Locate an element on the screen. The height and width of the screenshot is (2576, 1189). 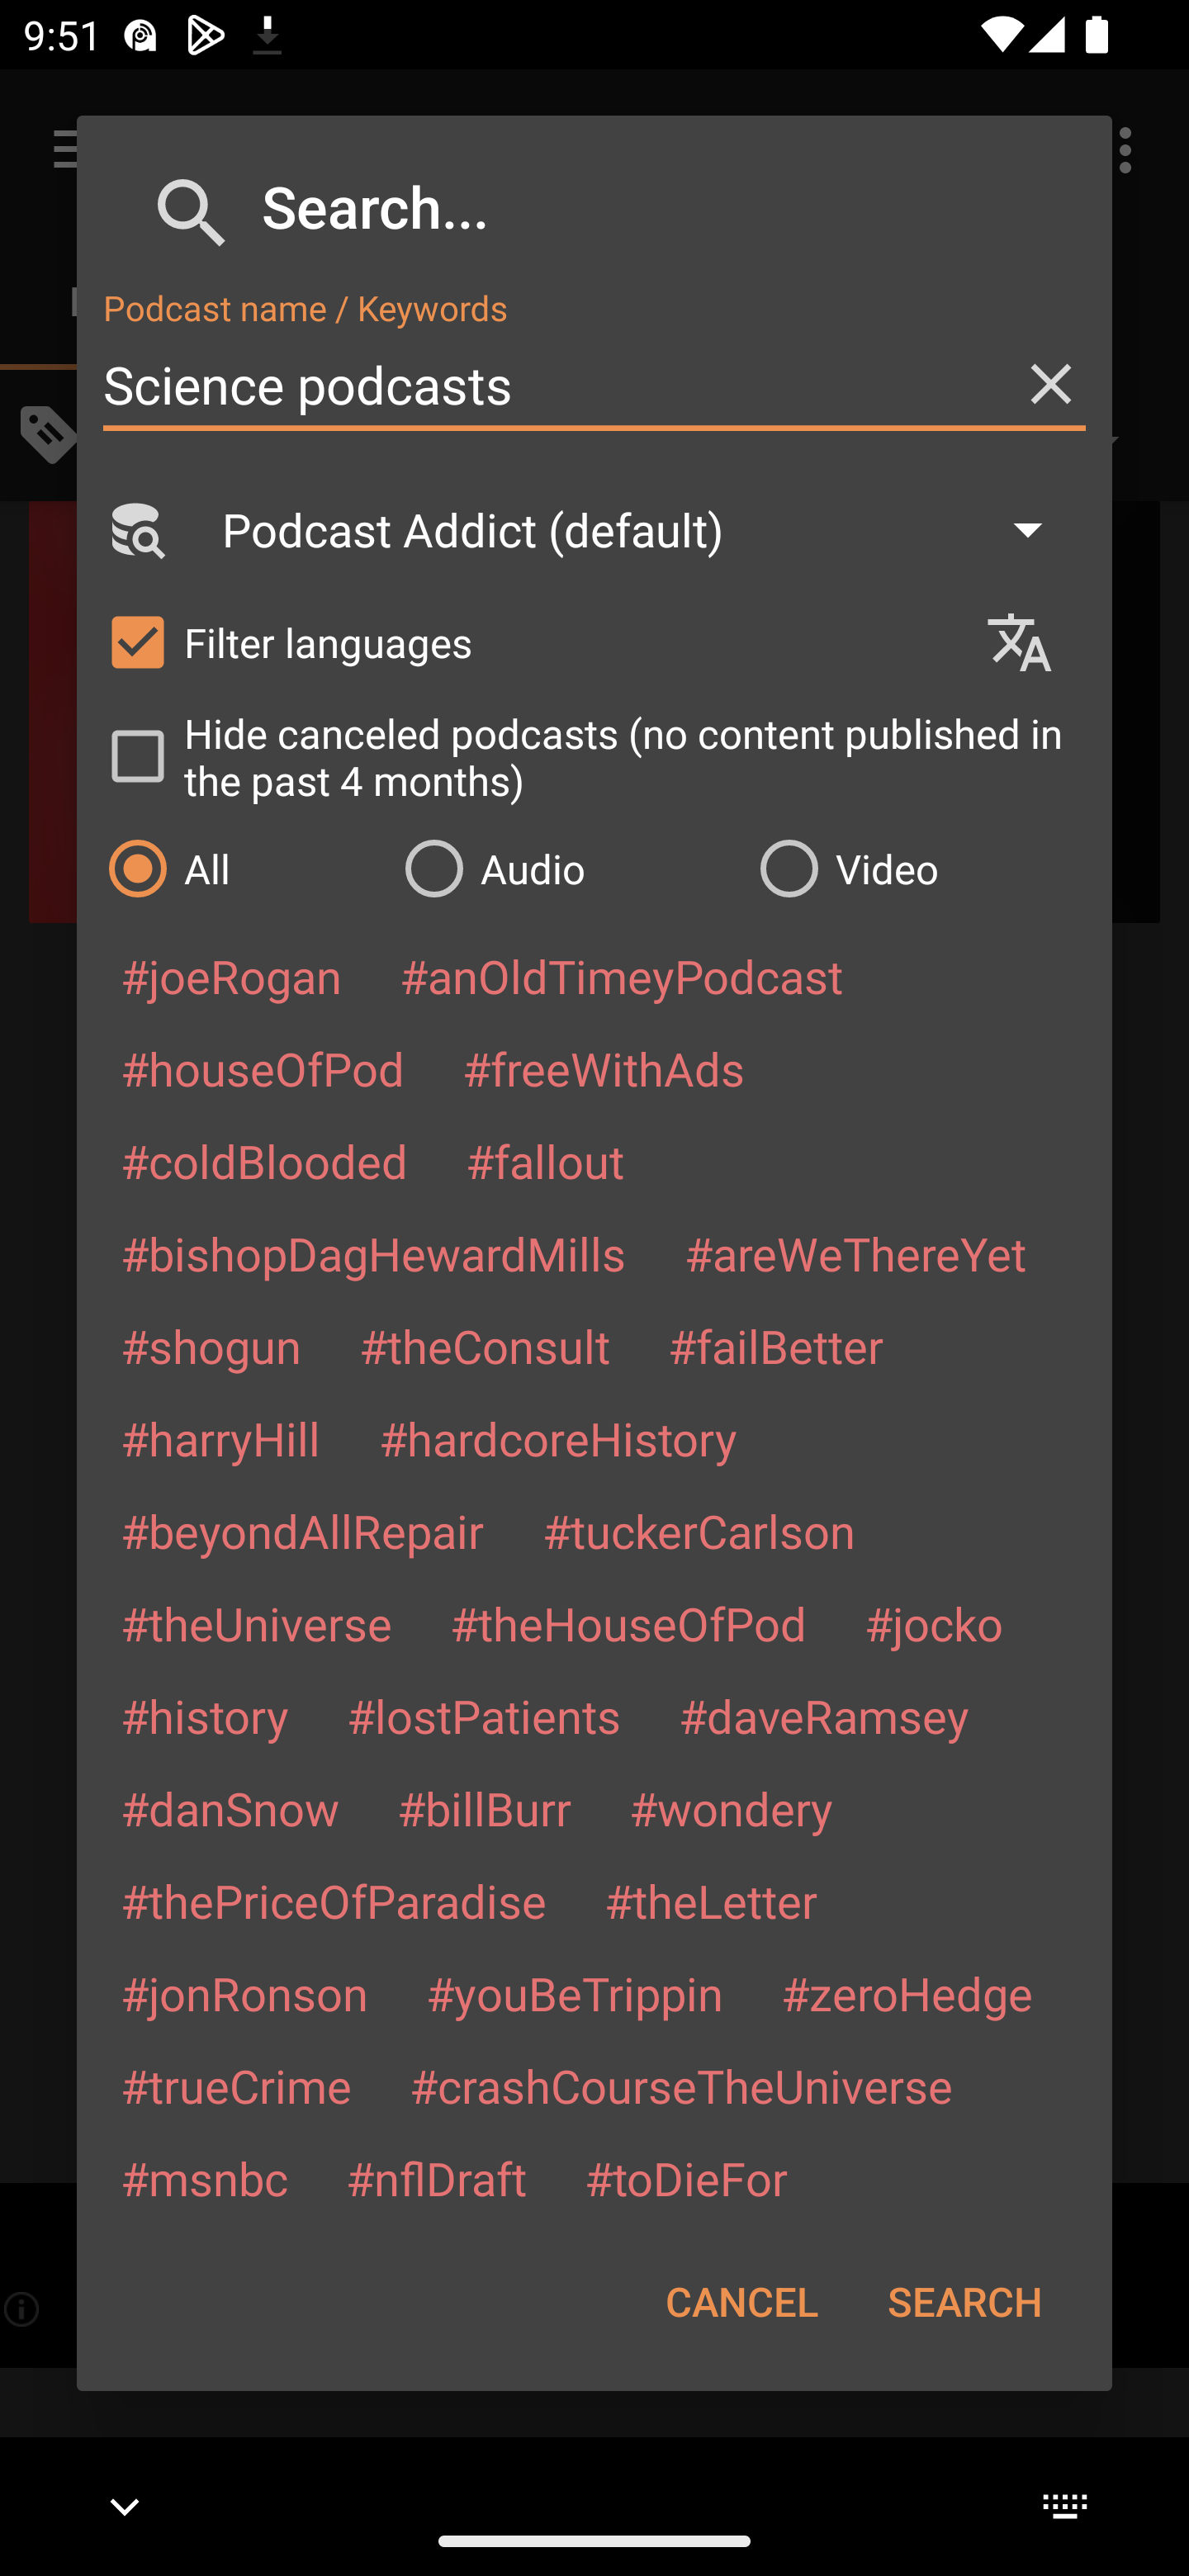
#theConsult is located at coordinates (484, 1346).